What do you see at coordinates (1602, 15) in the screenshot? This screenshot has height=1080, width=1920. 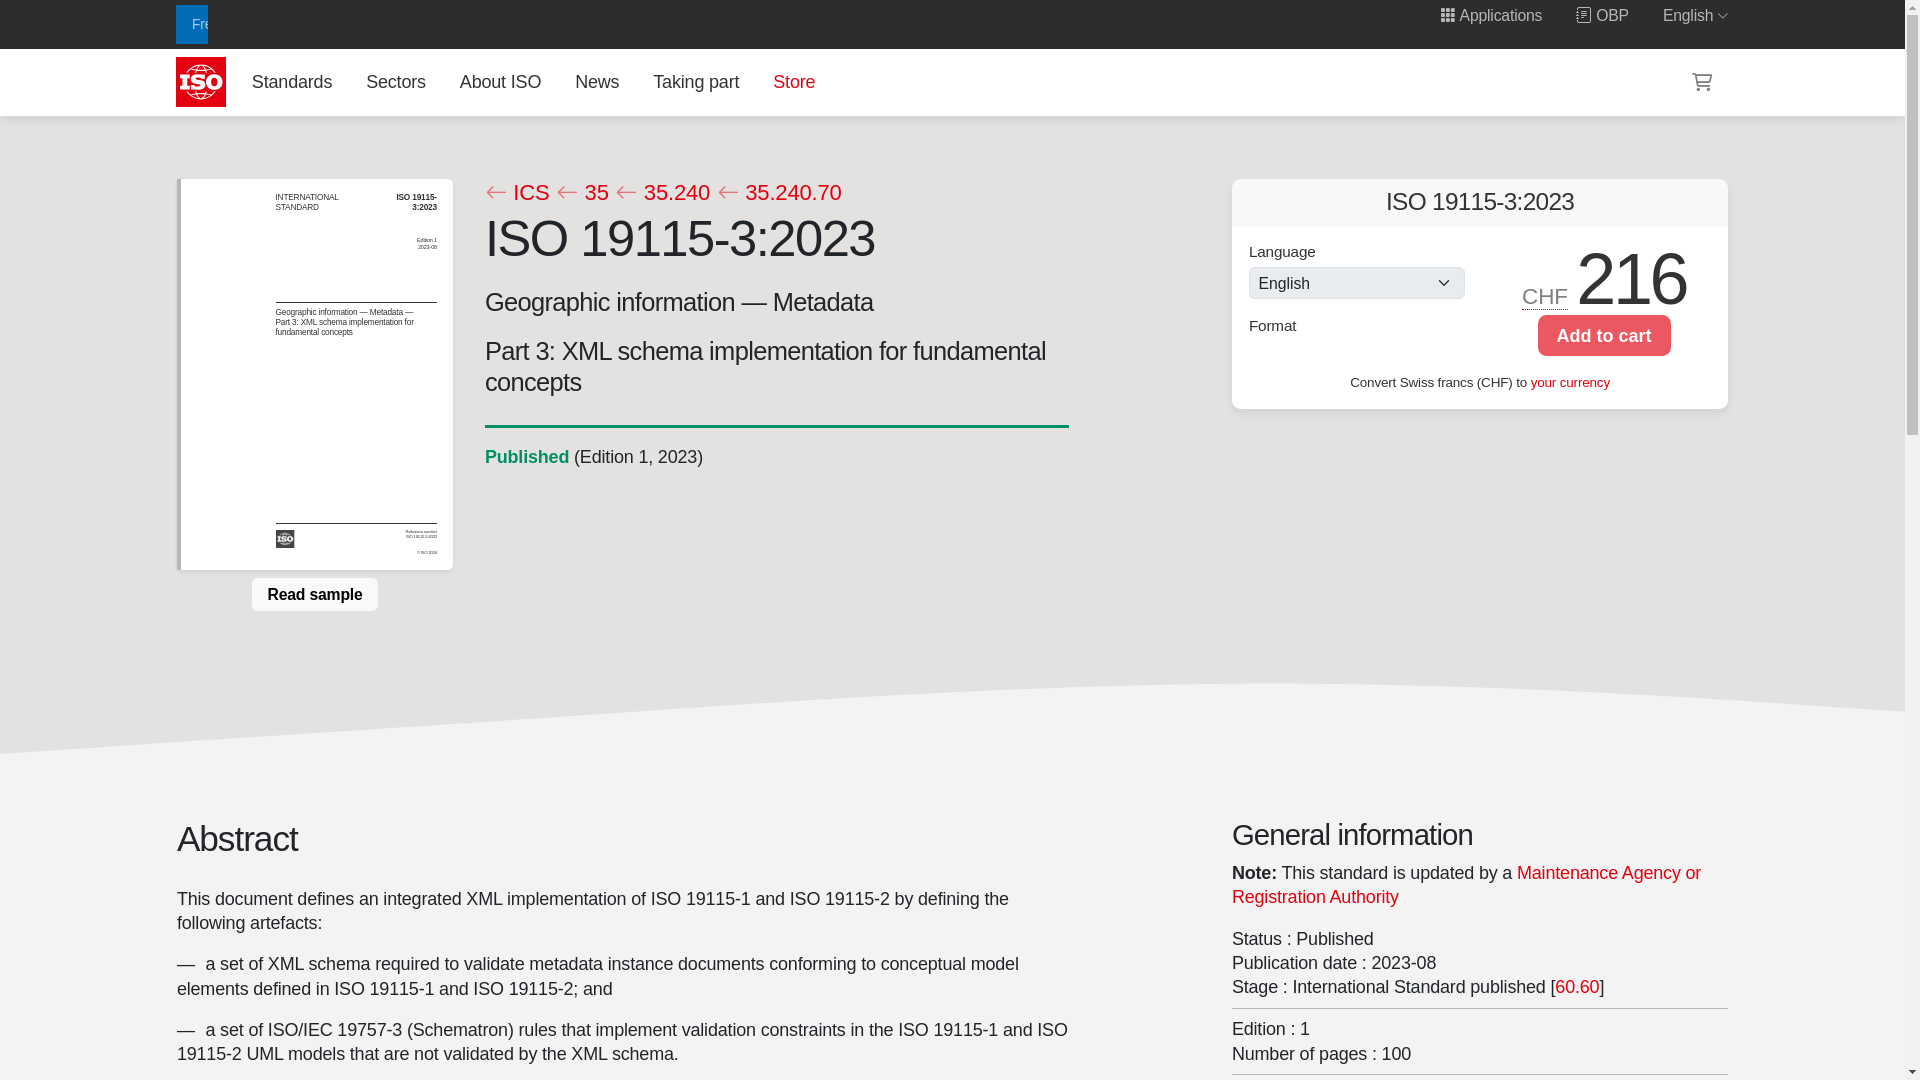 I see `Online Browsing Platform` at bounding box center [1602, 15].